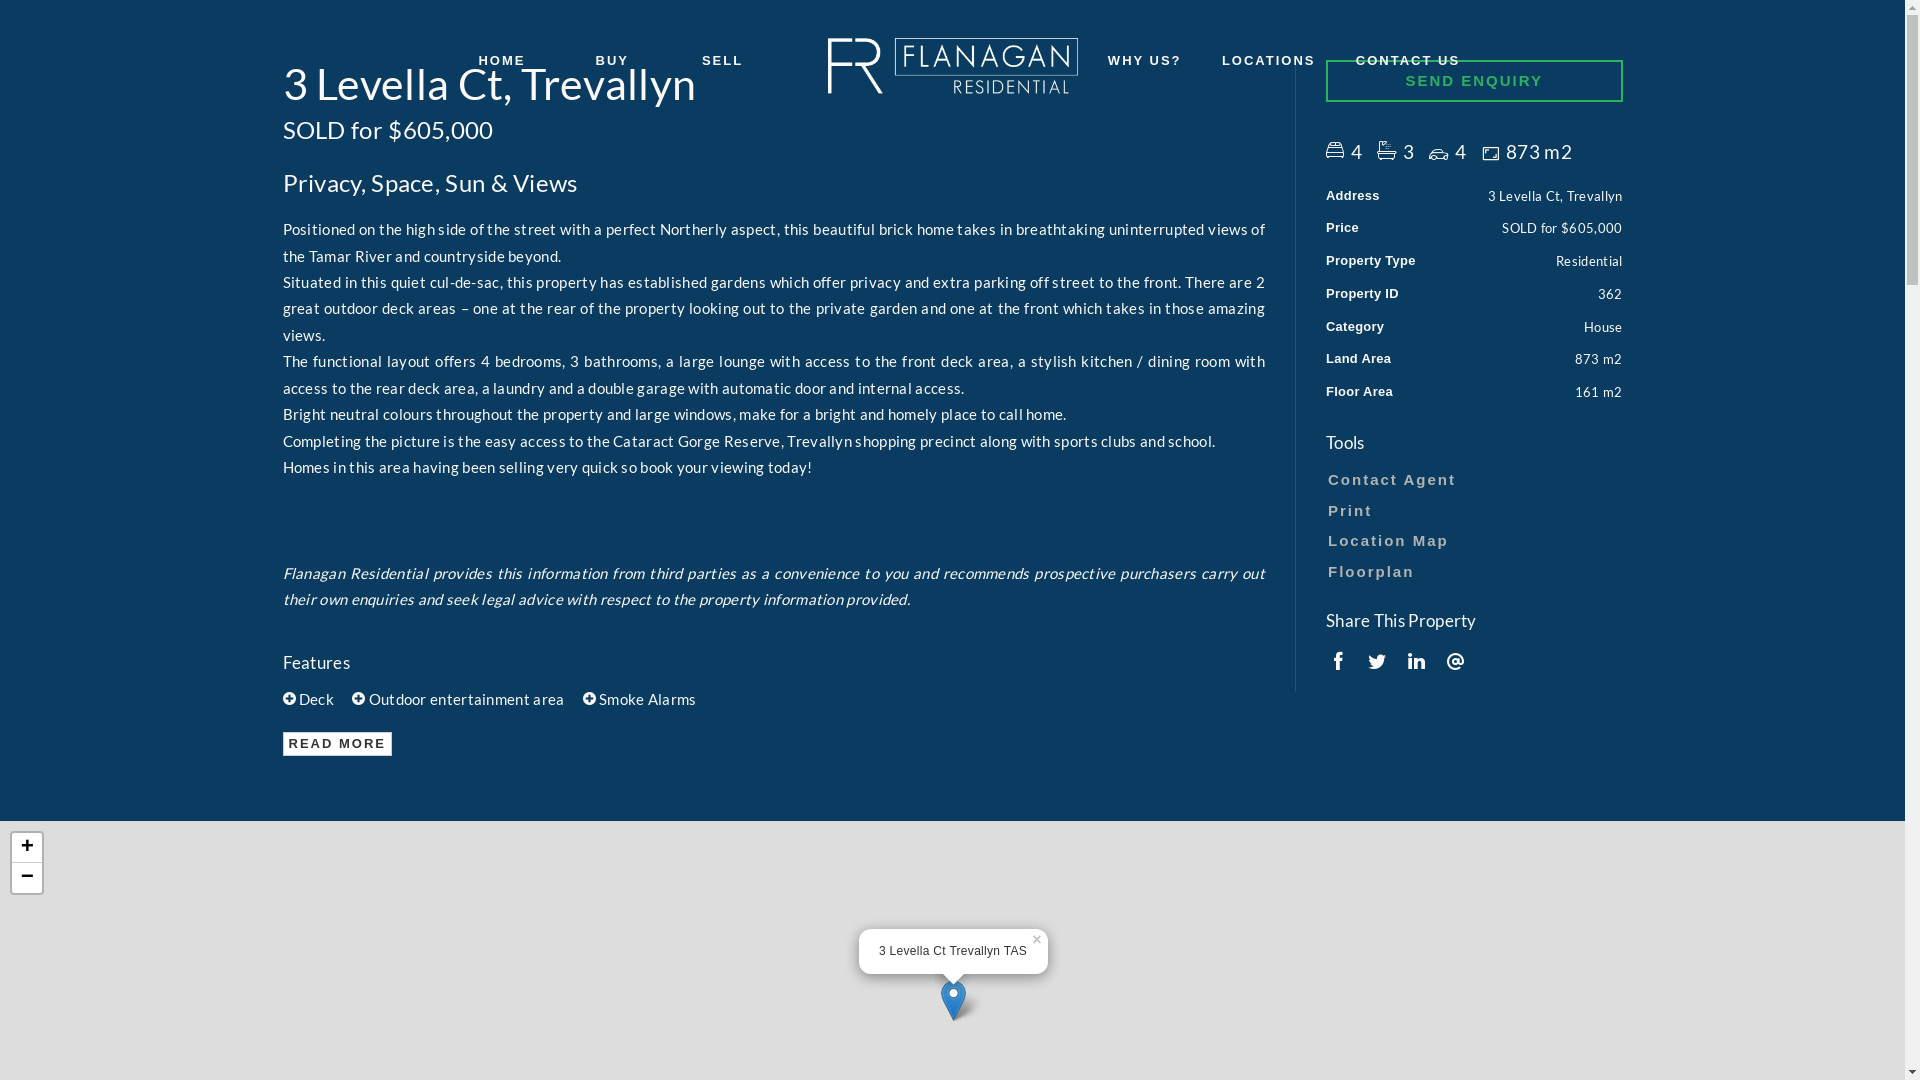 The width and height of the screenshot is (1920, 1080). Describe the element at coordinates (1470, 541) in the screenshot. I see `Location Map` at that location.